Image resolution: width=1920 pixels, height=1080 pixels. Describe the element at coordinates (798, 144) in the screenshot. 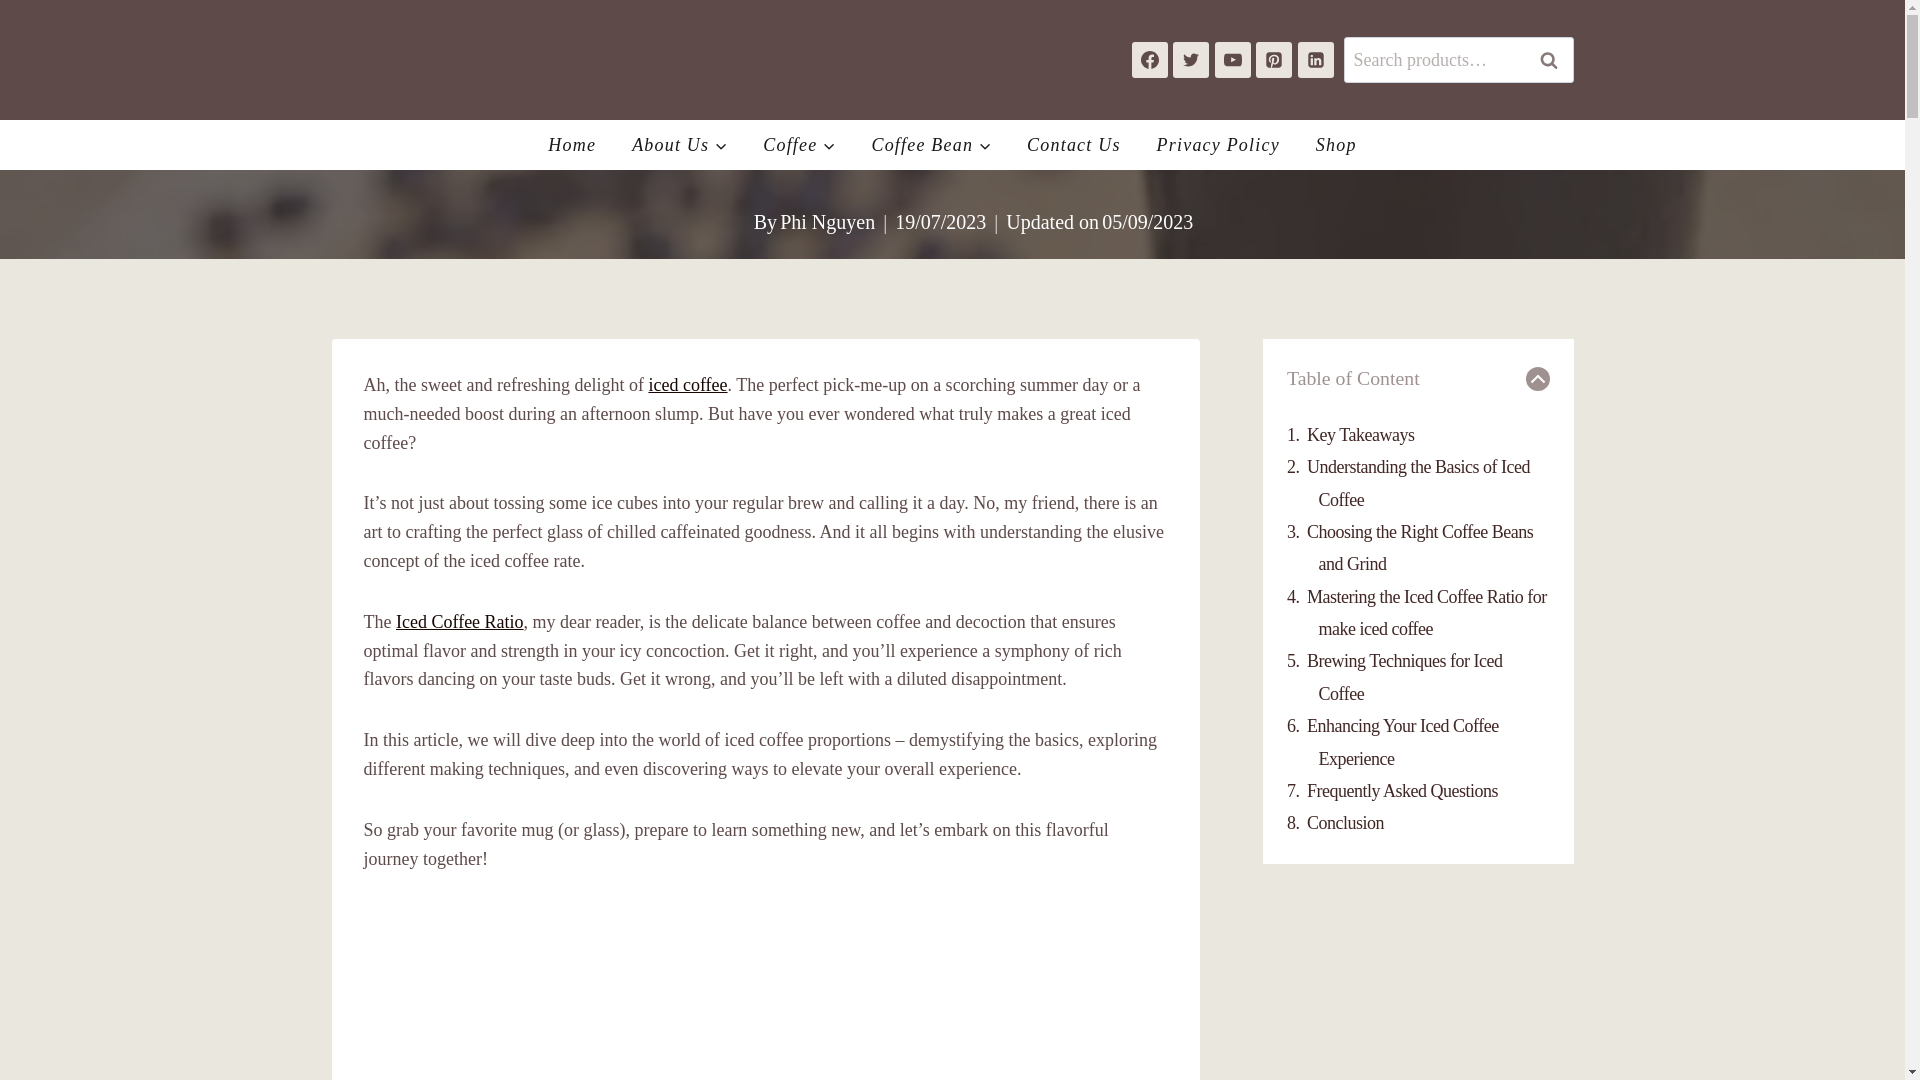

I see `Coffee` at that location.